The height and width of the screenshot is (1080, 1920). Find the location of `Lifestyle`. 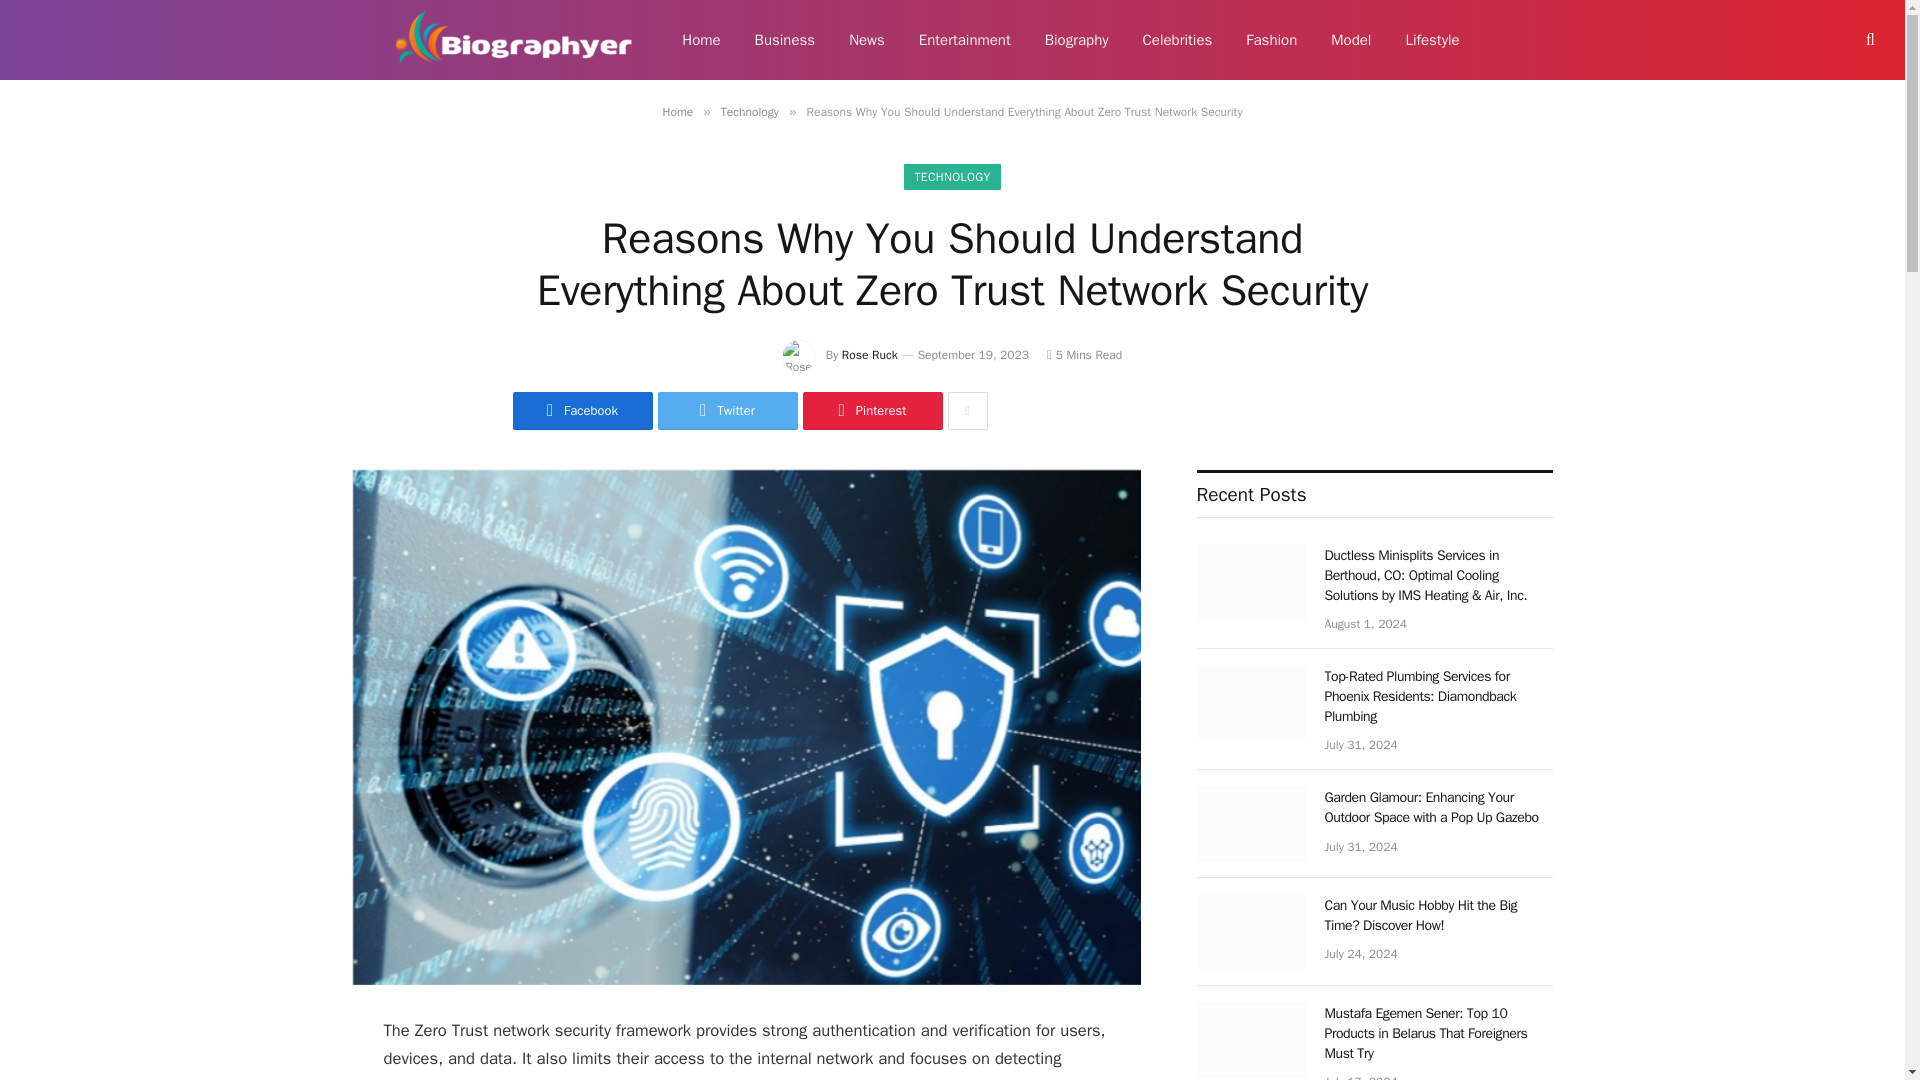

Lifestyle is located at coordinates (1432, 40).